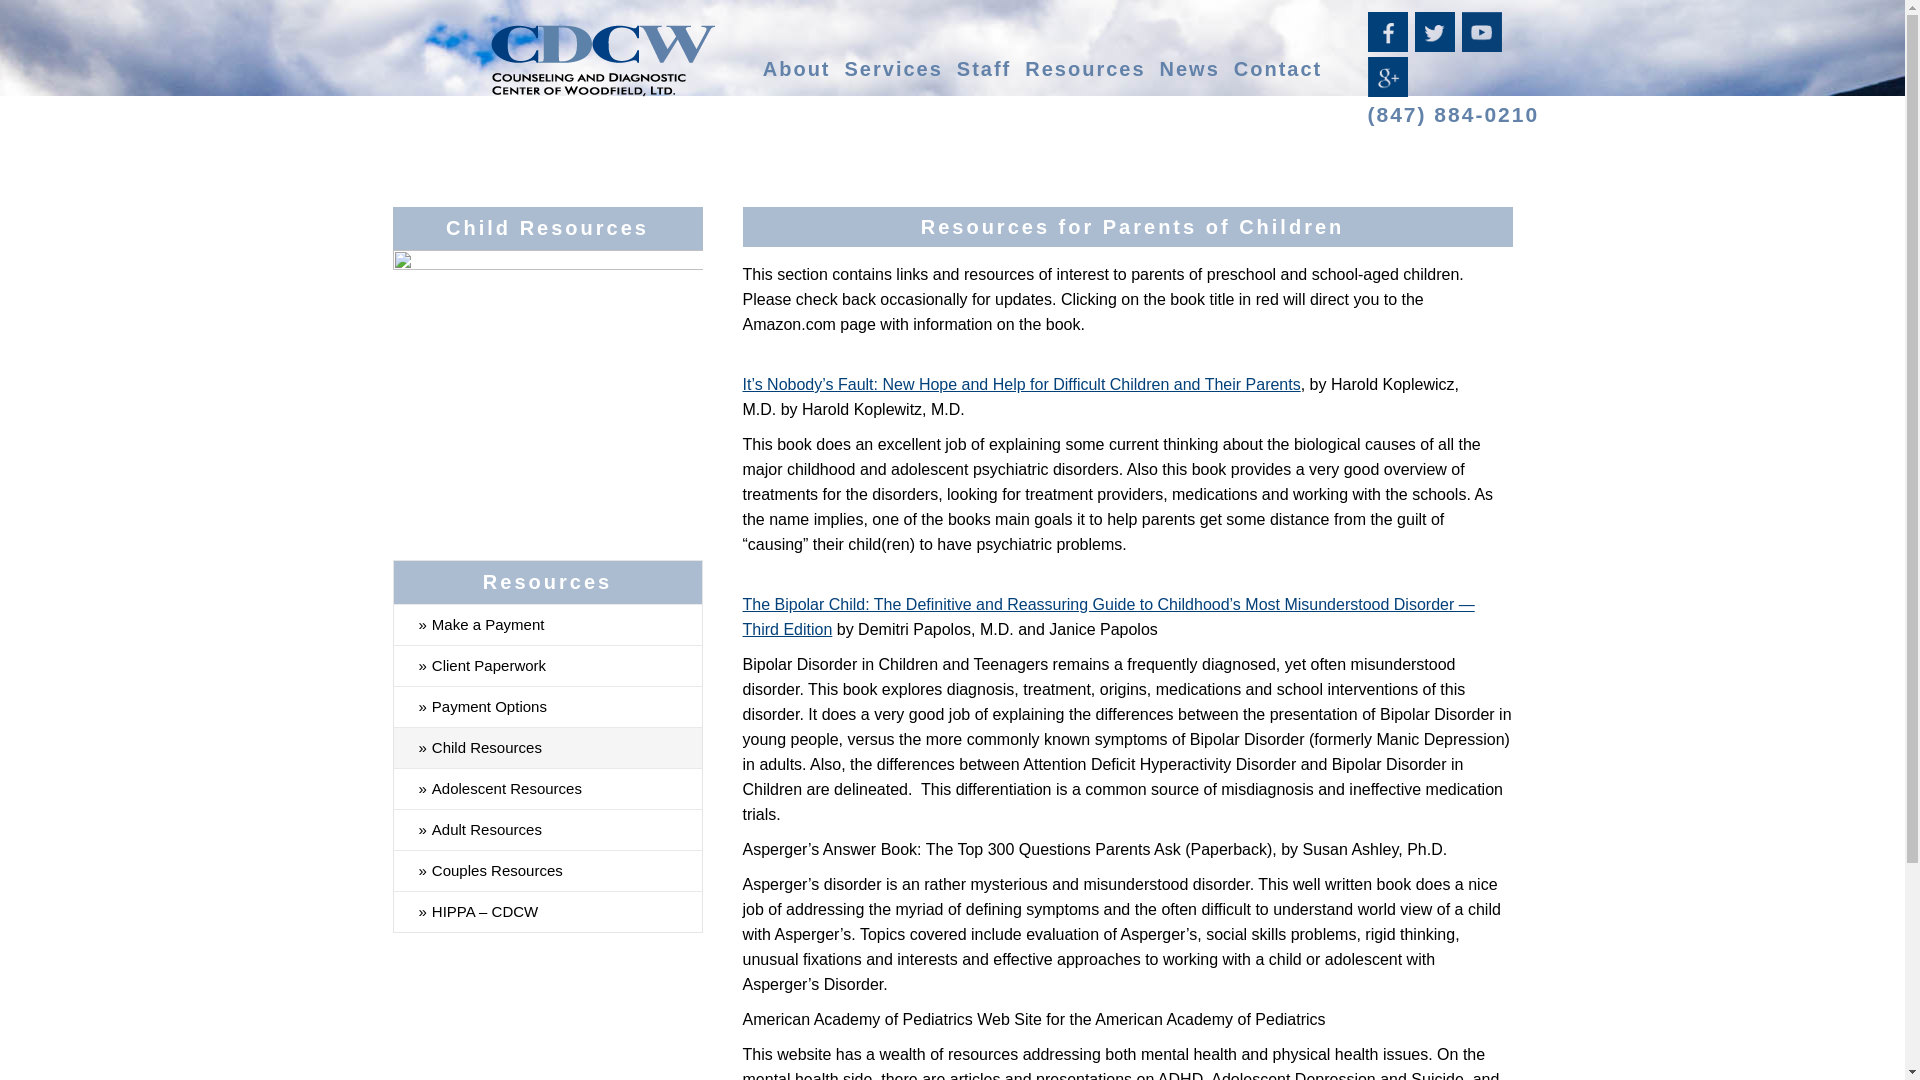  Describe the element at coordinates (1189, 68) in the screenshot. I see `News` at that location.